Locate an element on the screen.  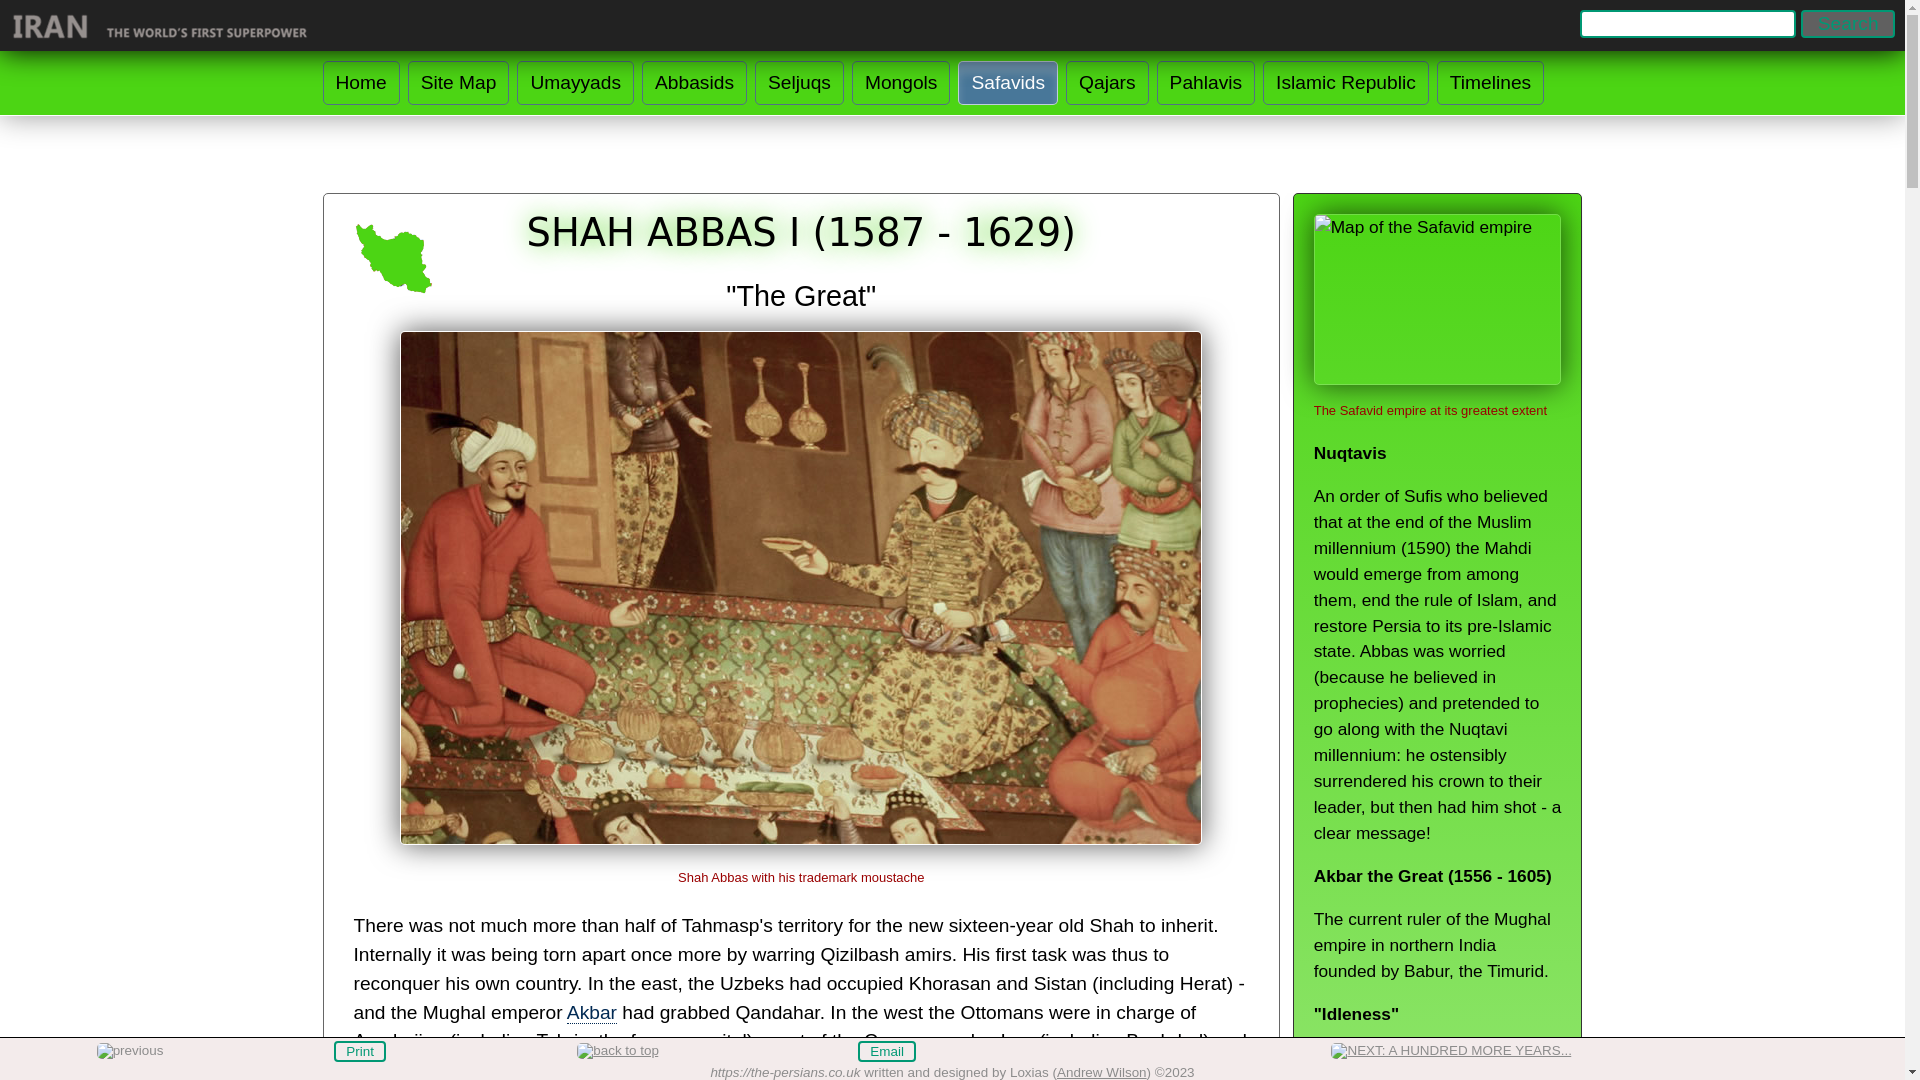
GO BACK TO PREVIOUS PAGE is located at coordinates (130, 1052).